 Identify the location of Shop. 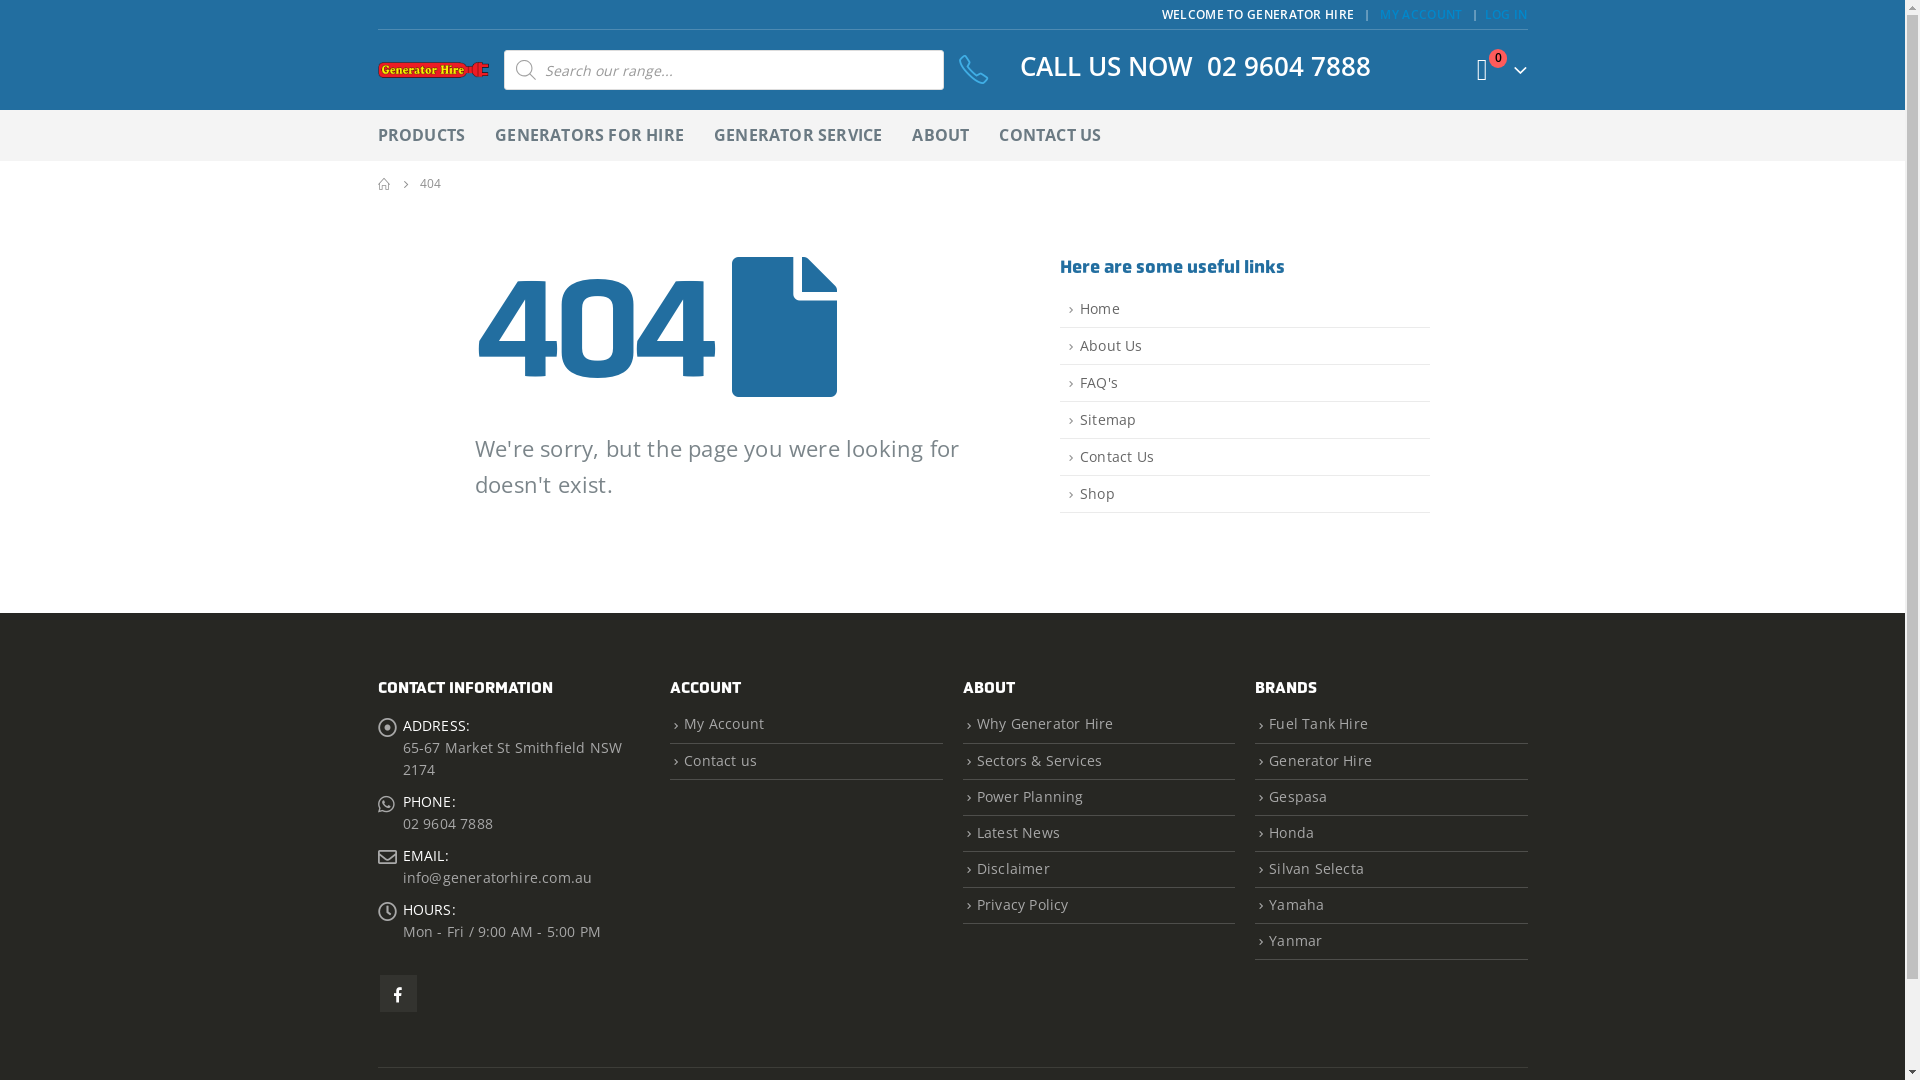
(1245, 494).